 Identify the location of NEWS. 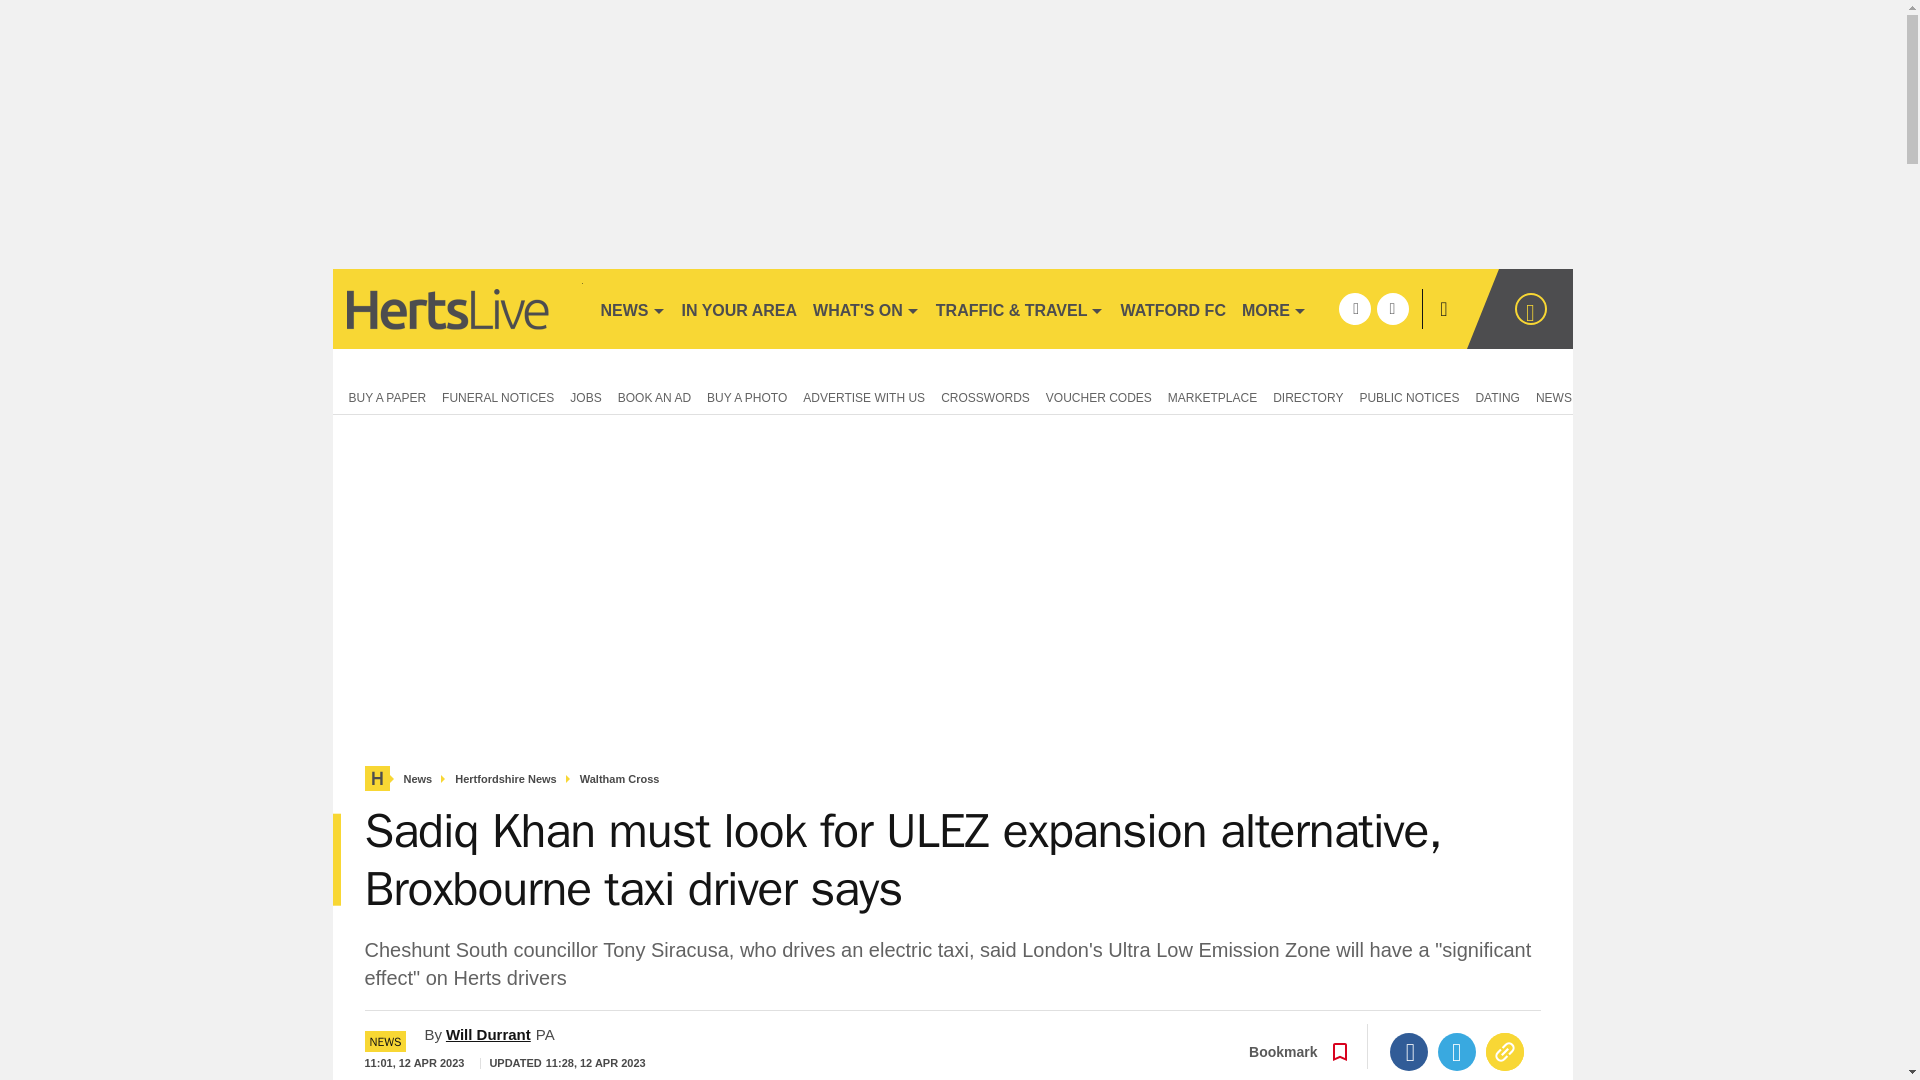
(632, 308).